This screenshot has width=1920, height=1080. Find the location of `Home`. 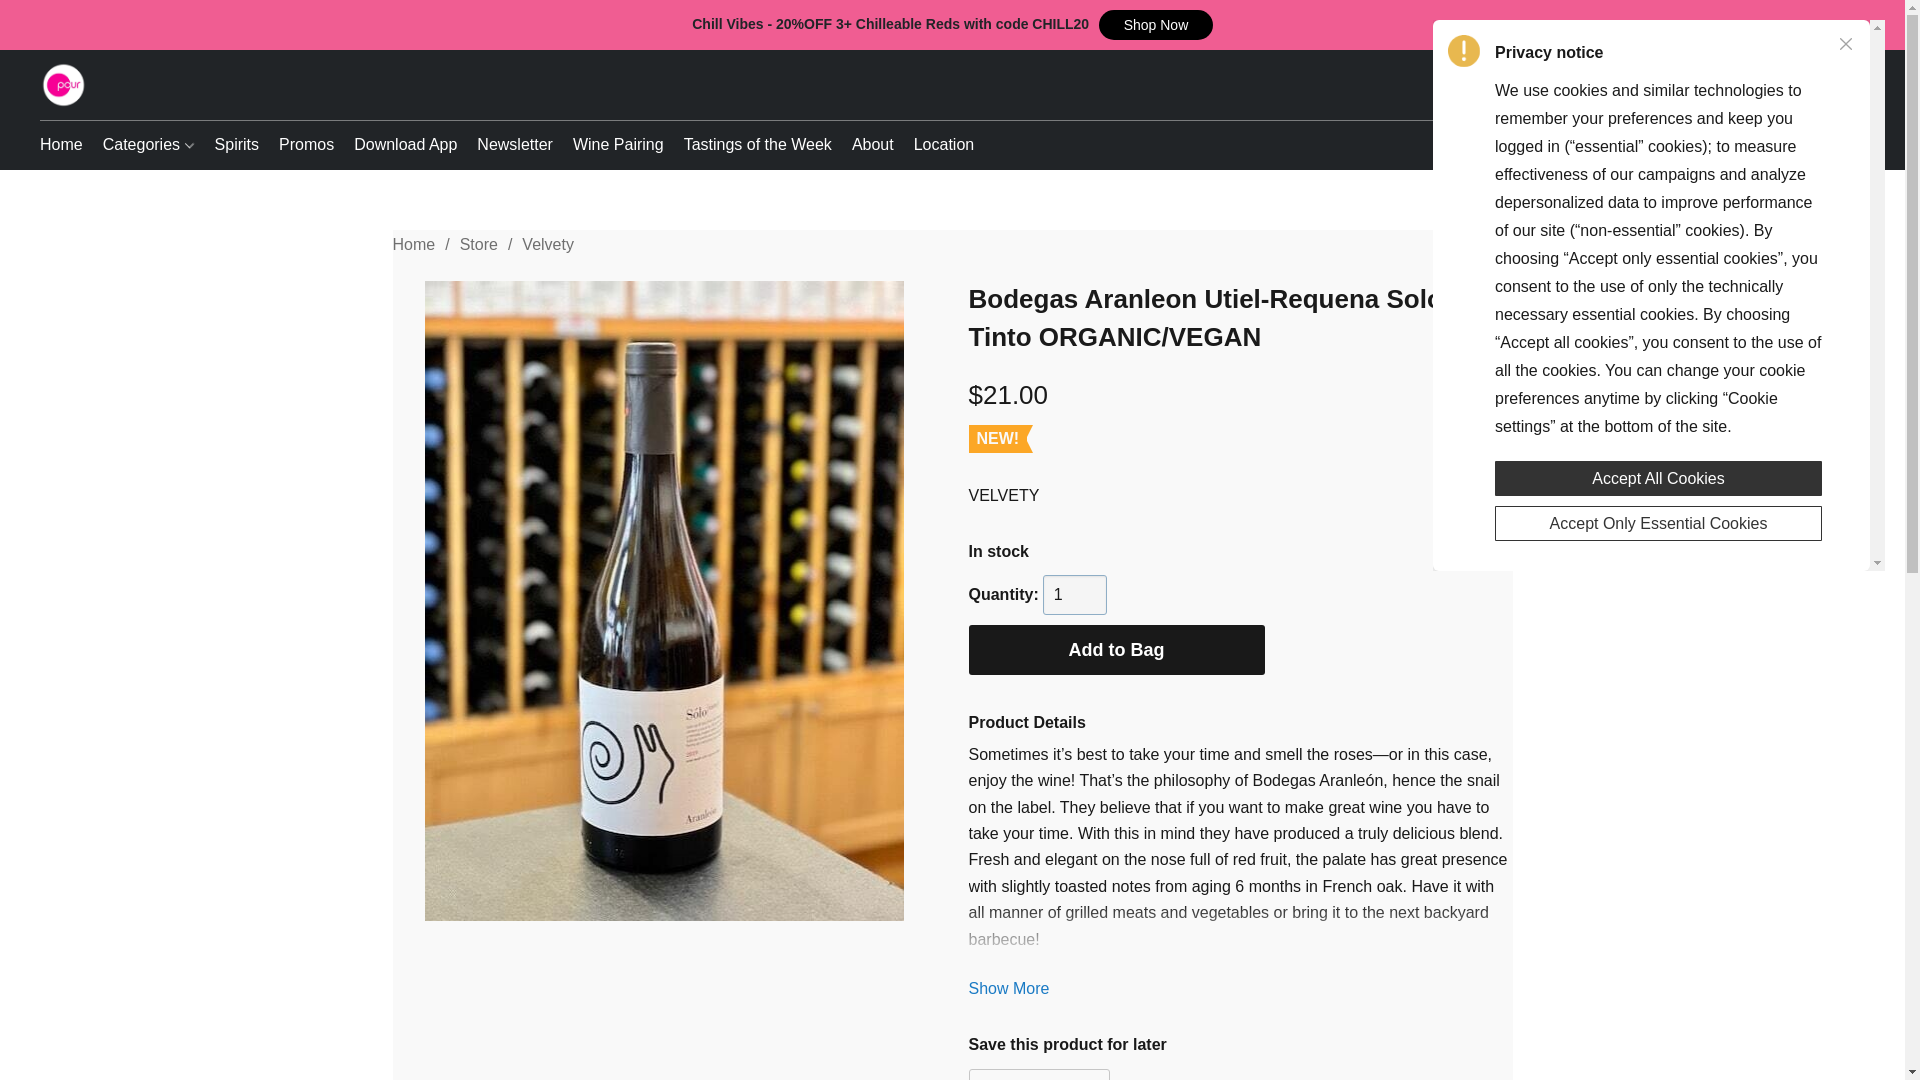

Home is located at coordinates (66, 145).